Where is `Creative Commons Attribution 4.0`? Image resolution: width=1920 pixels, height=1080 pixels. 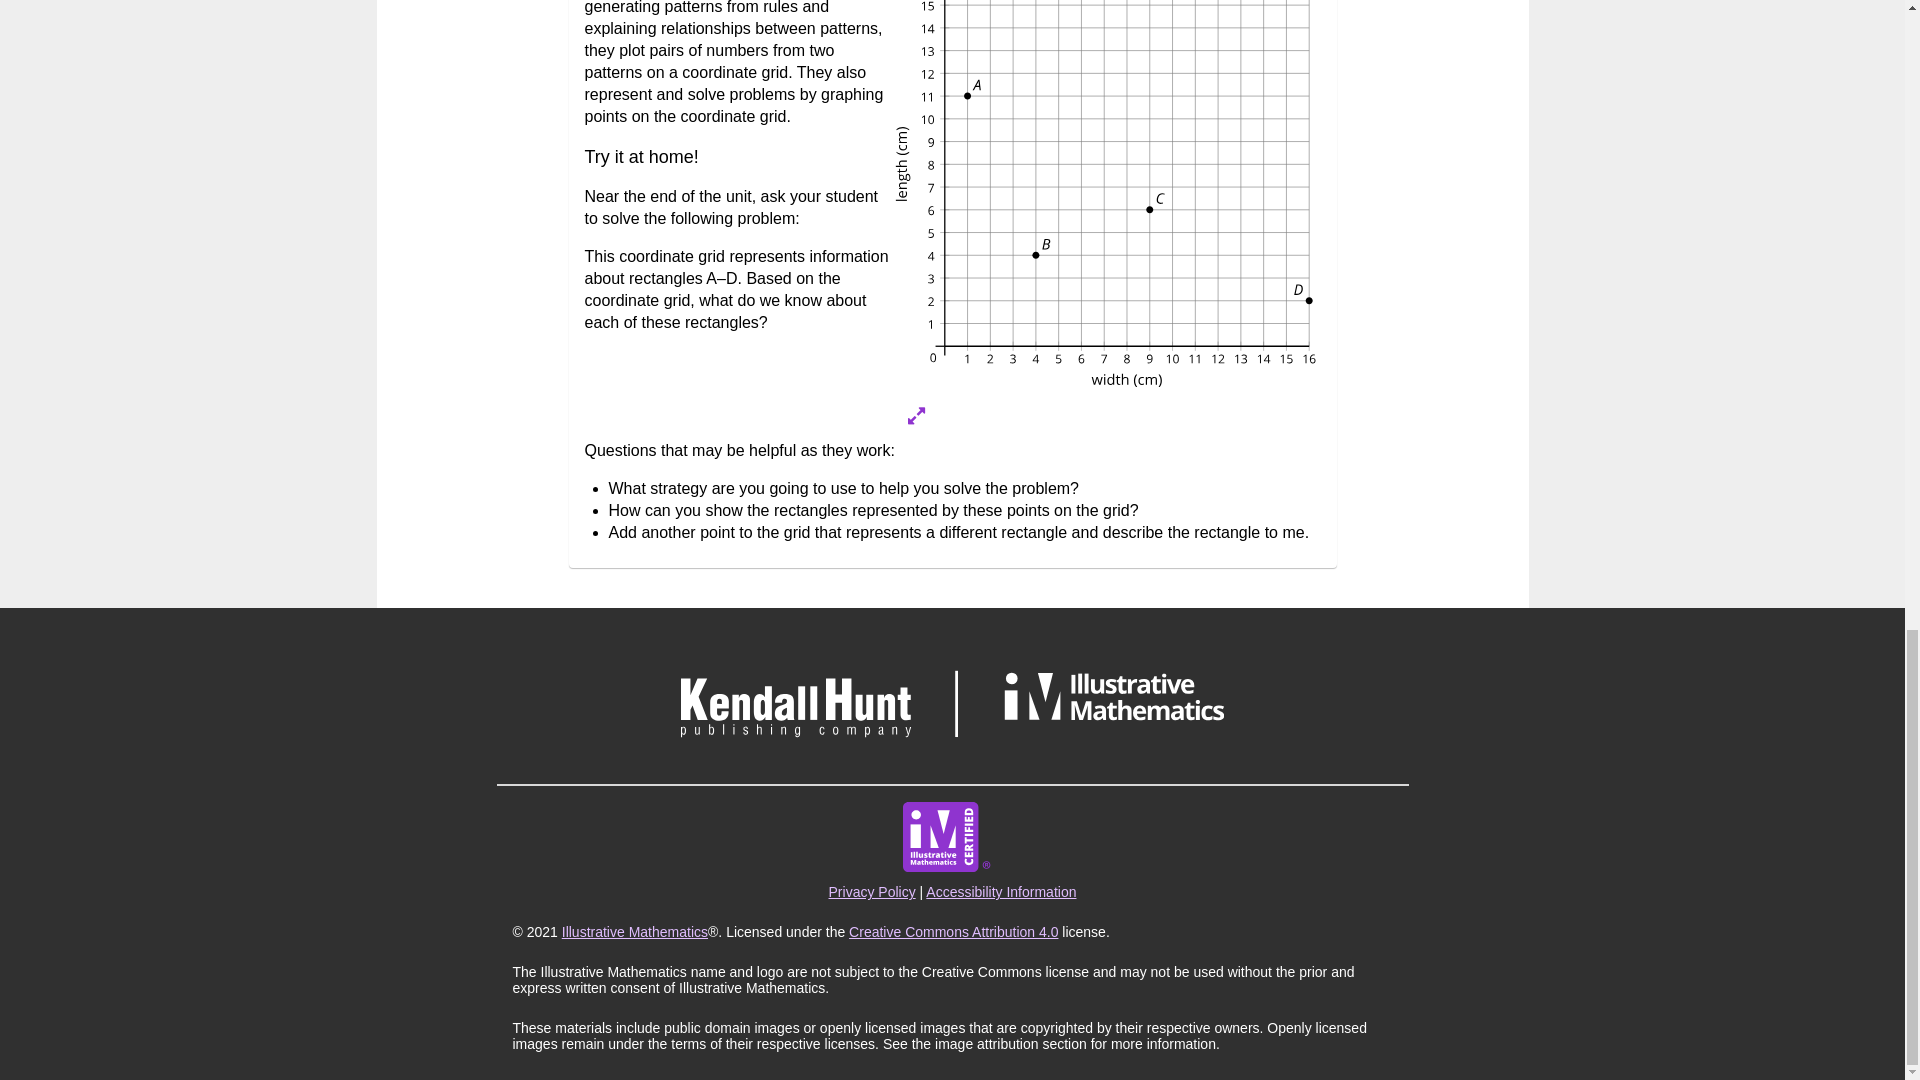
Creative Commons Attribution 4.0 is located at coordinates (952, 932).